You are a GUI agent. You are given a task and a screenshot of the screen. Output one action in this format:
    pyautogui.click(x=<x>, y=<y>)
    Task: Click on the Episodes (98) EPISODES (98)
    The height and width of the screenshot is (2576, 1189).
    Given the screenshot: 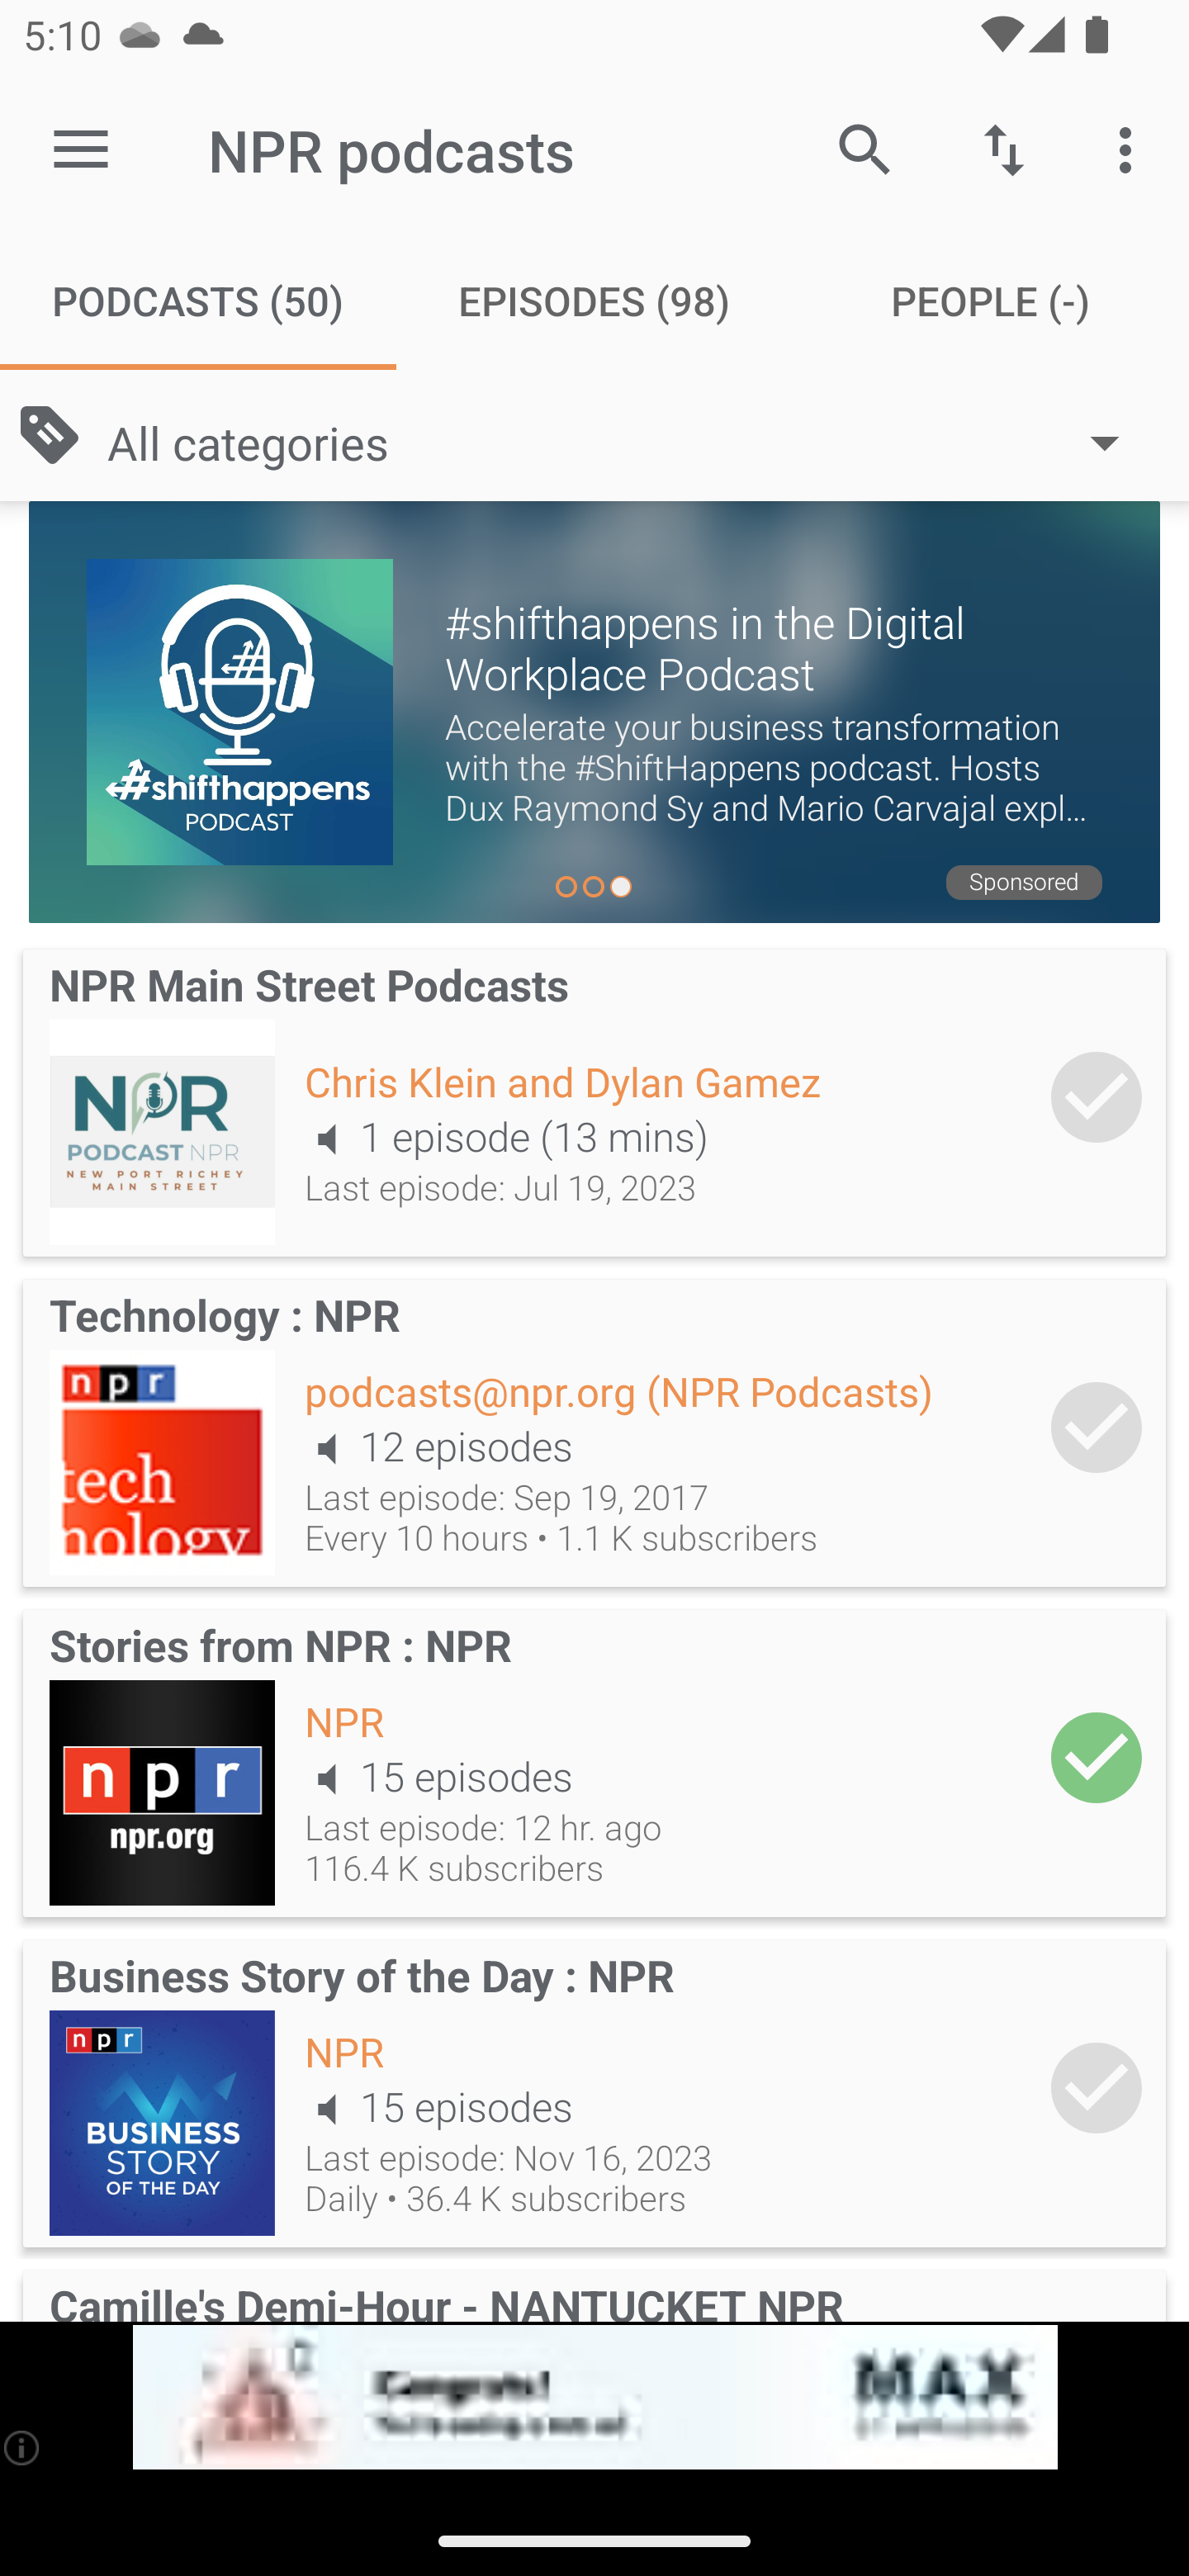 What is the action you would take?
    pyautogui.click(x=594, y=301)
    